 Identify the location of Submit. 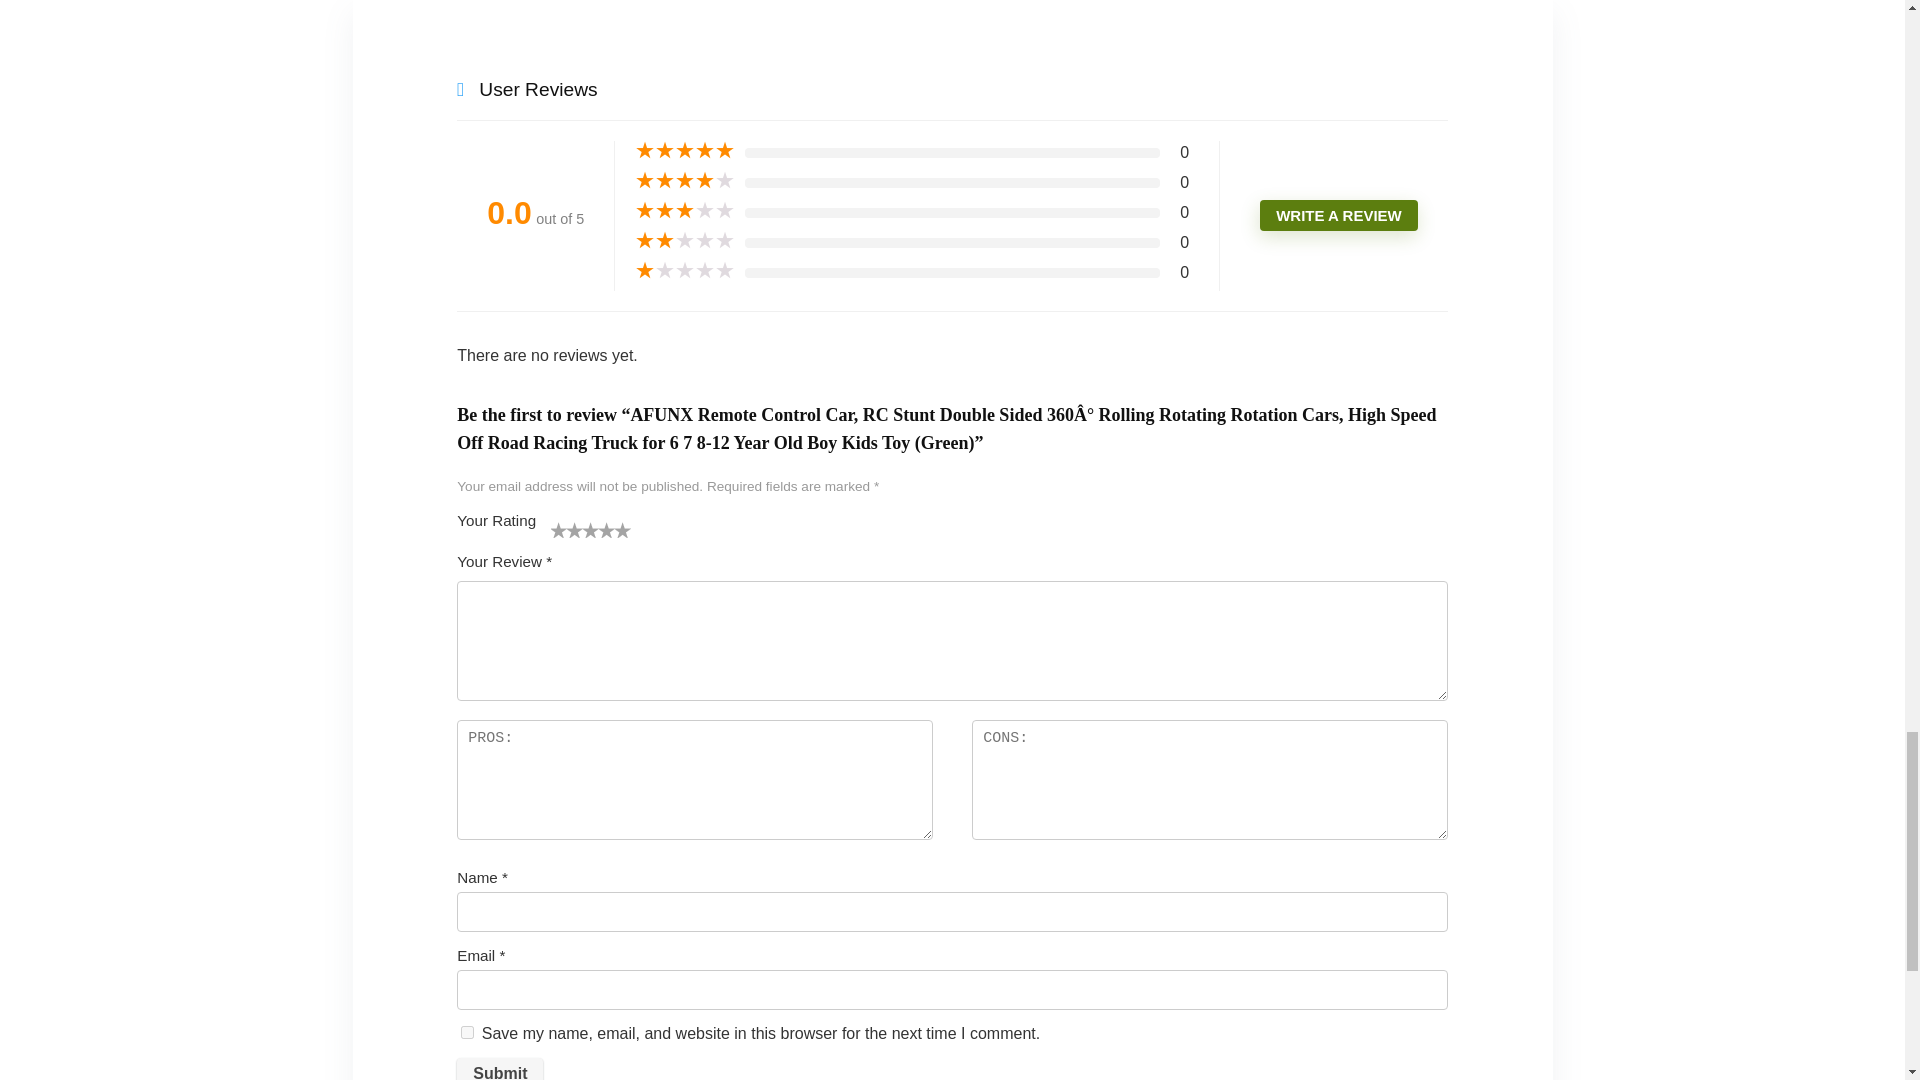
(500, 1069).